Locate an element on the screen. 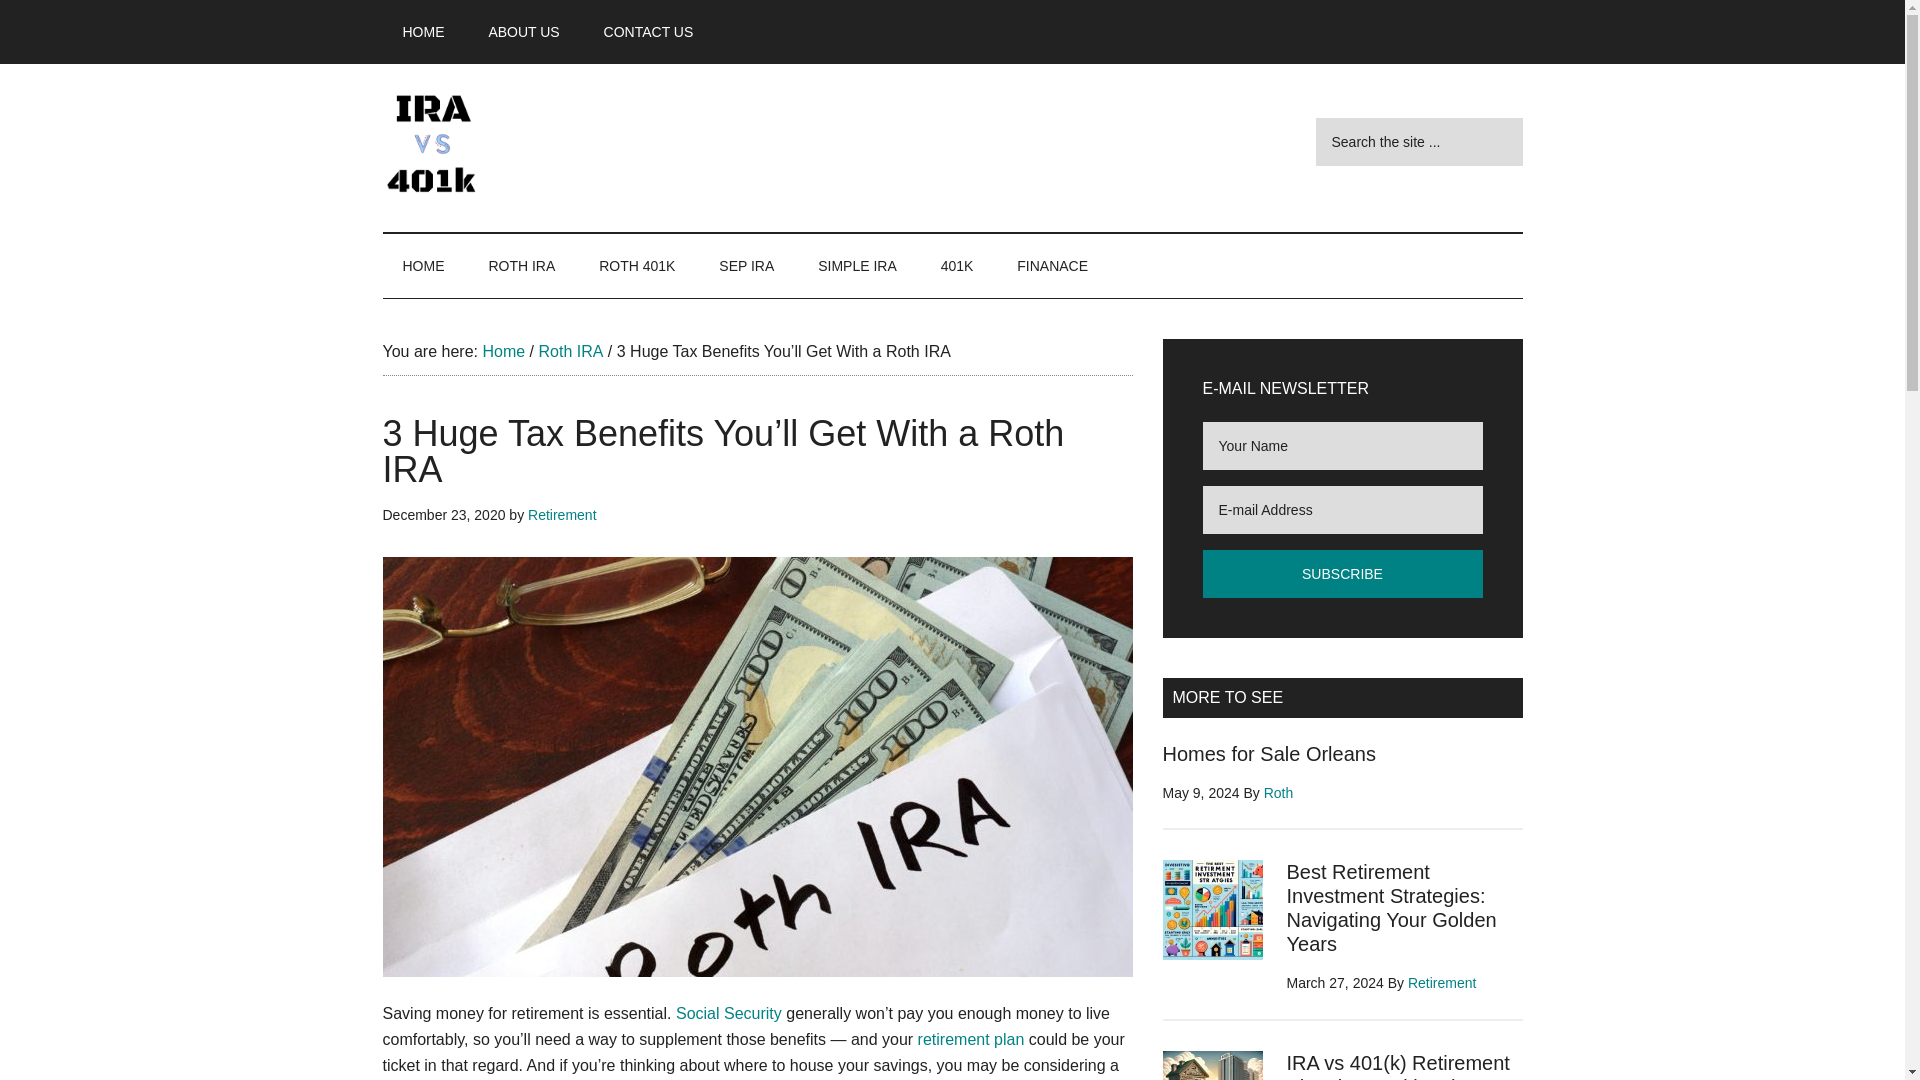 Image resolution: width=1920 pixels, height=1080 pixels. Home is located at coordinates (502, 351).